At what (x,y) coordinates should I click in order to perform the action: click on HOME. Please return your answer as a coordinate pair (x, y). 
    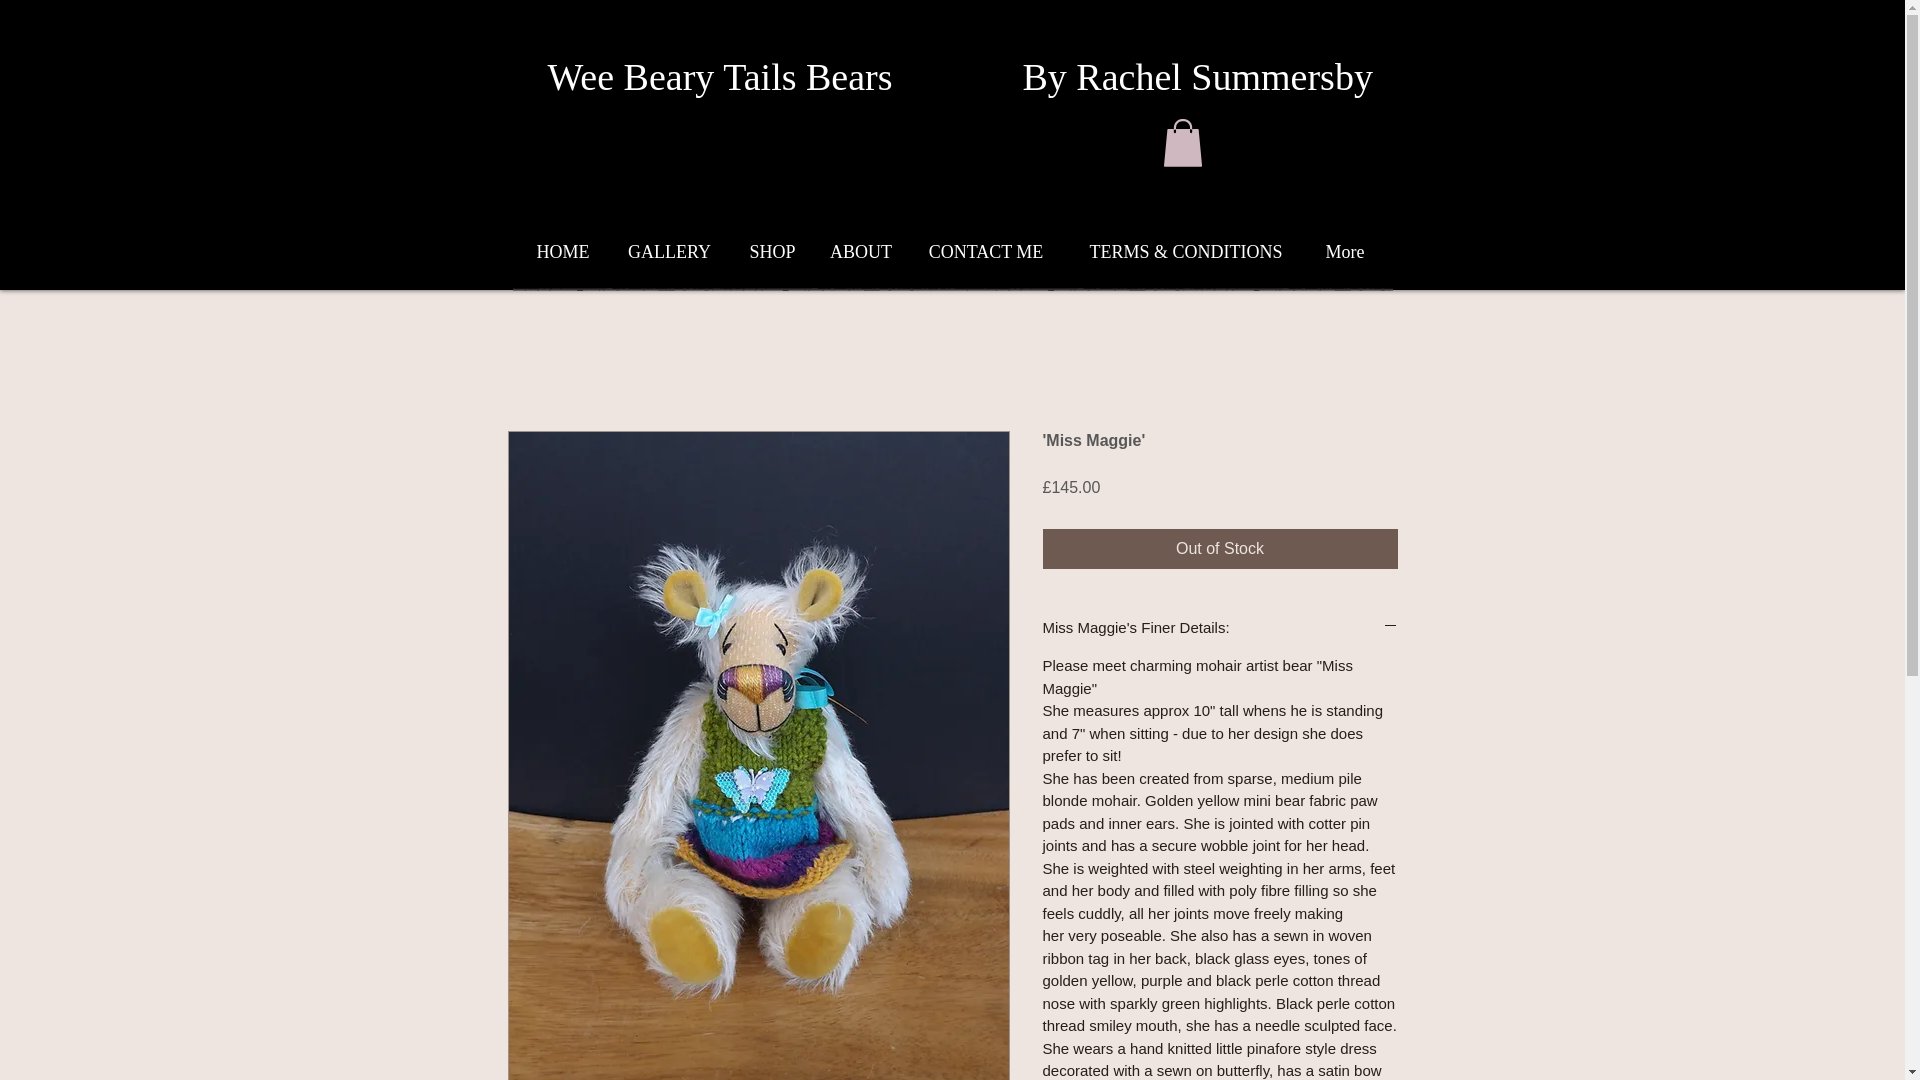
    Looking at the image, I should click on (563, 251).